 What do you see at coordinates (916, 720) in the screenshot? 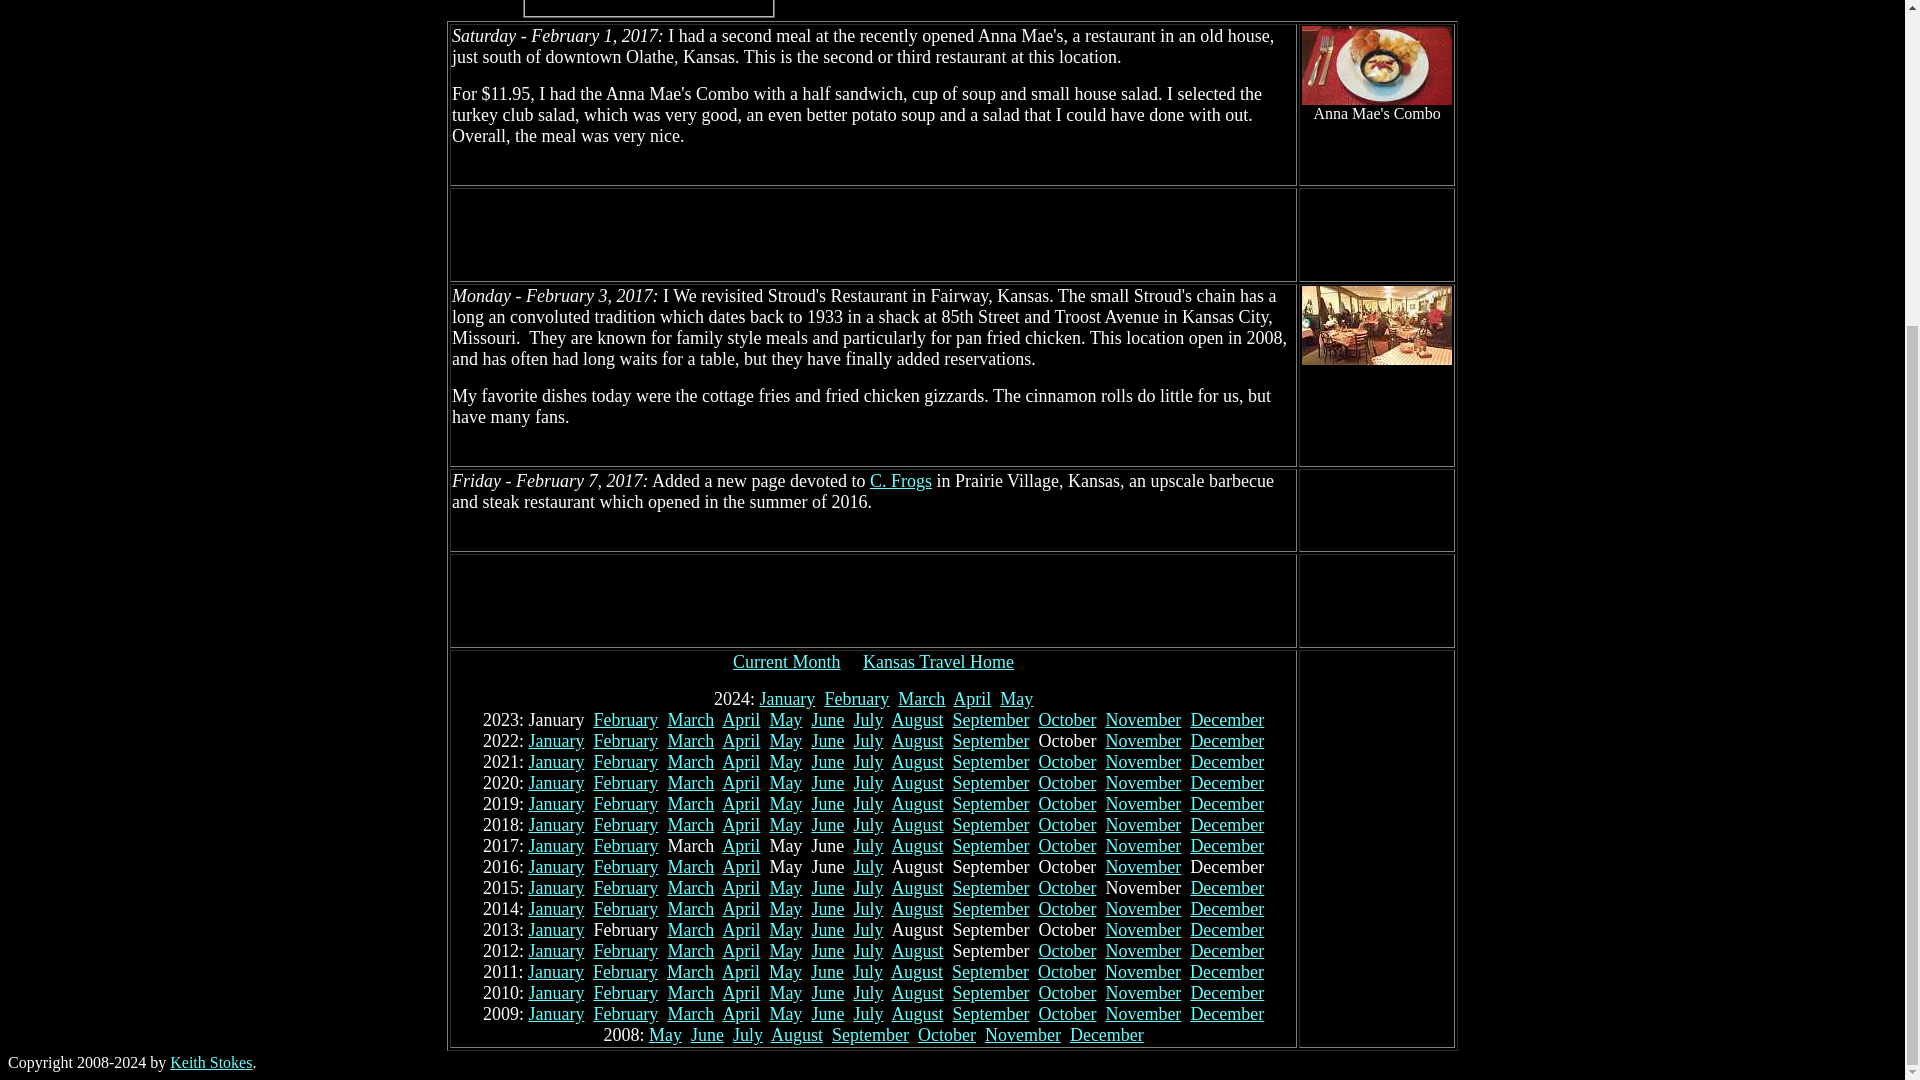
I see `August` at bounding box center [916, 720].